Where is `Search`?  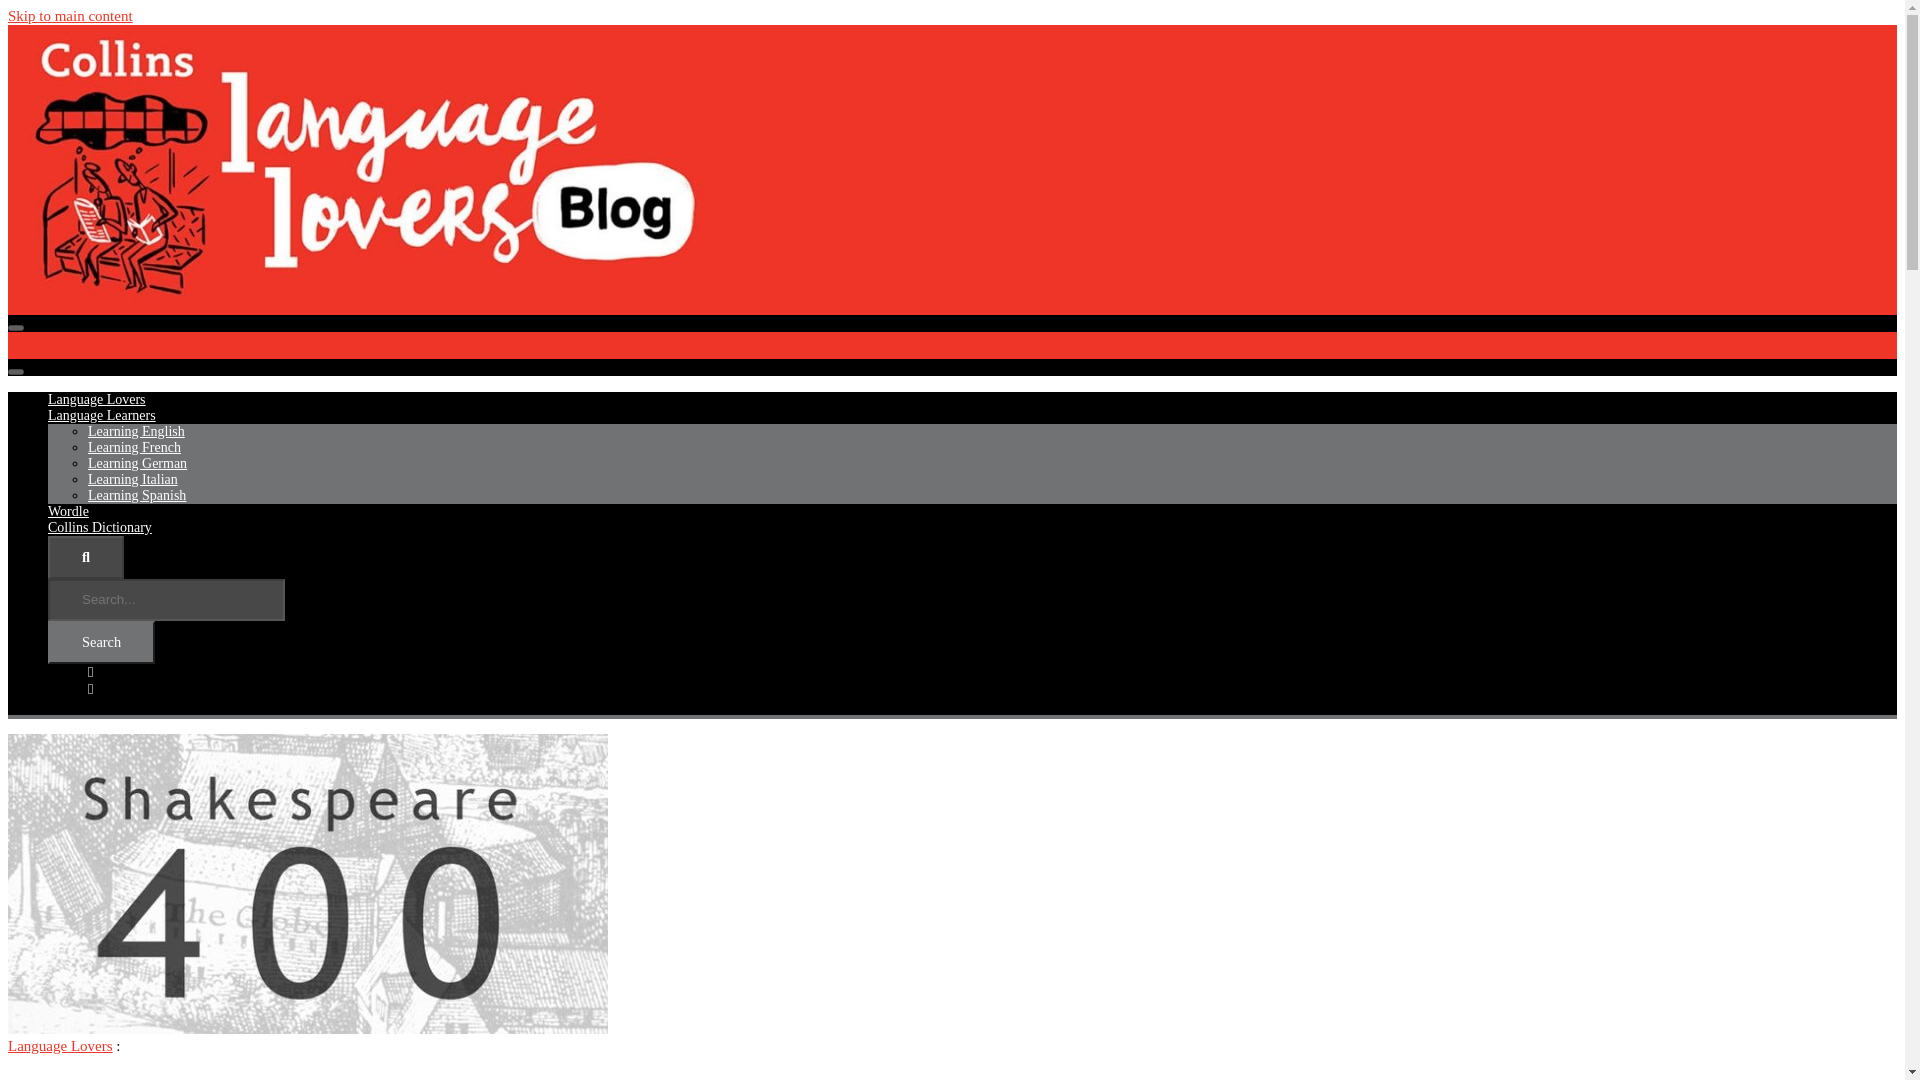 Search is located at coordinates (102, 642).